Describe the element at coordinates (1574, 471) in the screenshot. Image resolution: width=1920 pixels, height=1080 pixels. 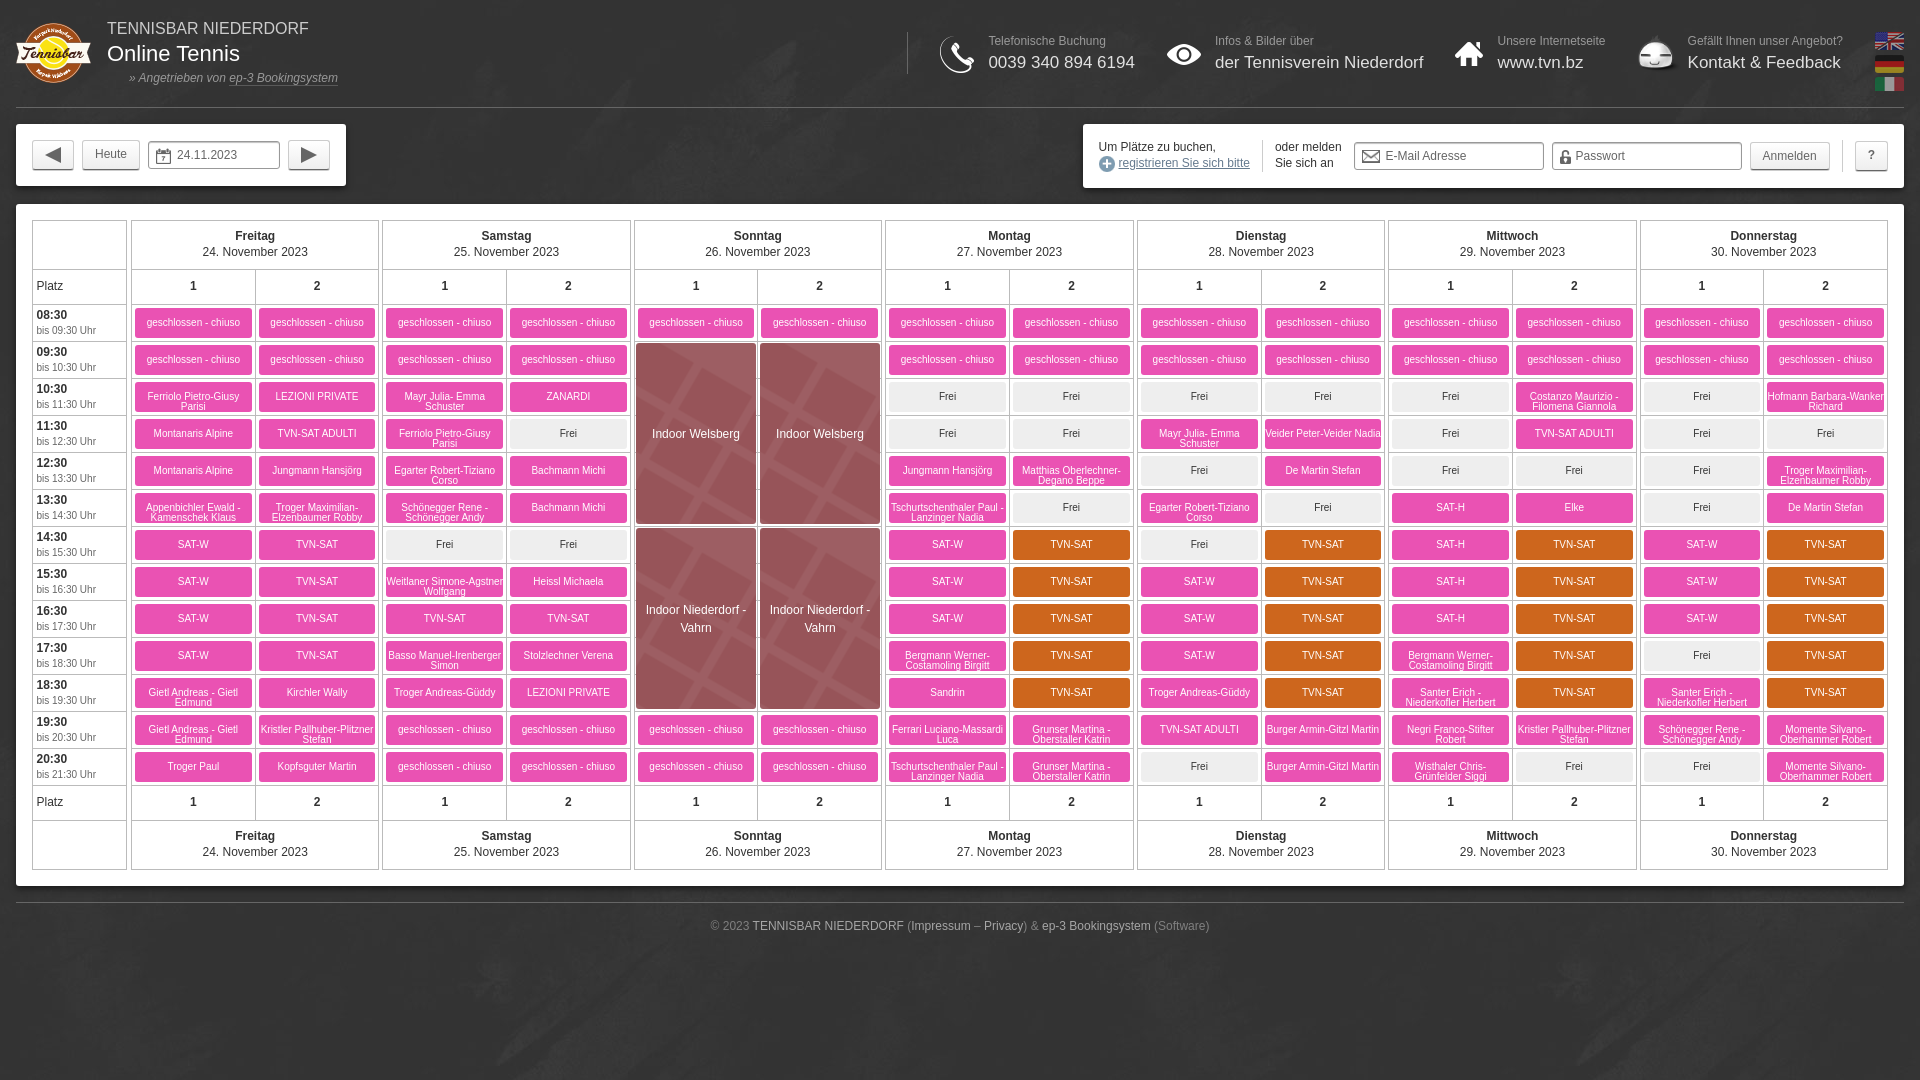
I see `Frei` at that location.